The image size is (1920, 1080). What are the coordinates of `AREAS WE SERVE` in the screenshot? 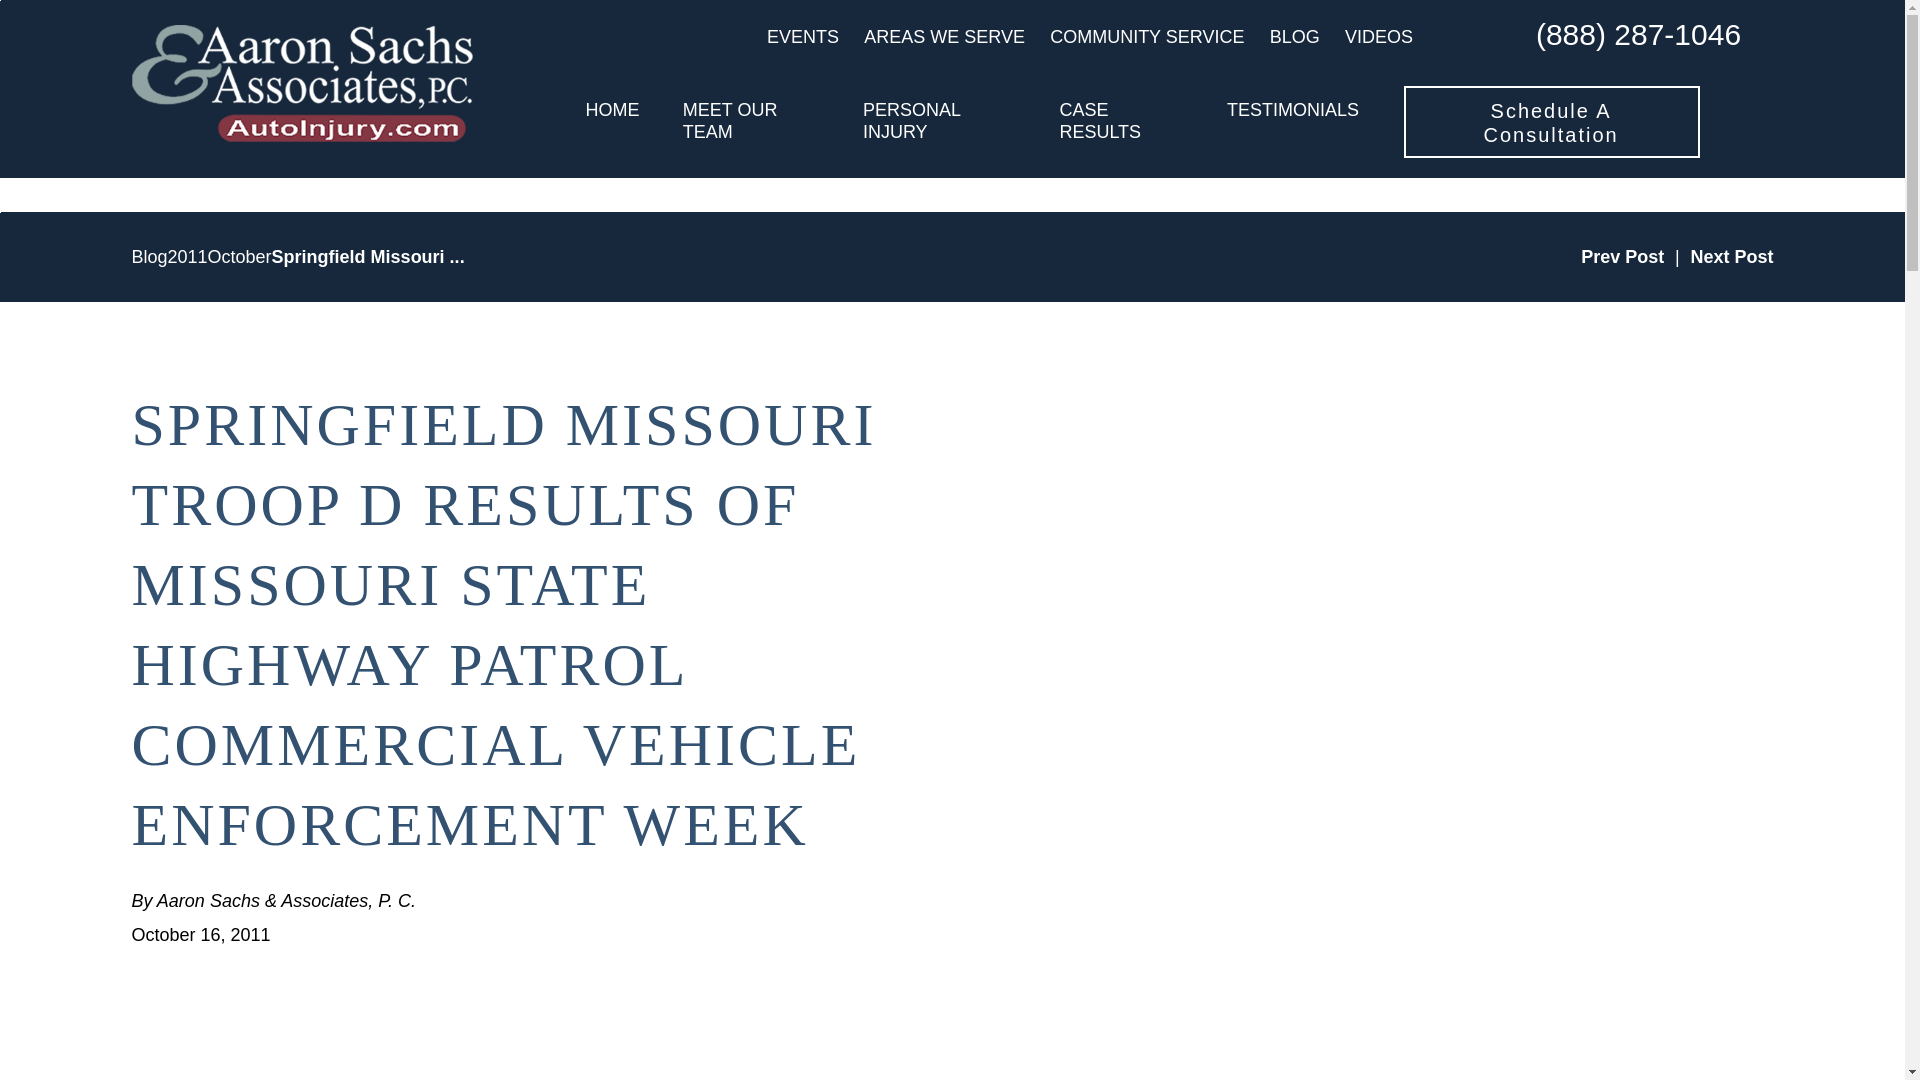 It's located at (944, 37).